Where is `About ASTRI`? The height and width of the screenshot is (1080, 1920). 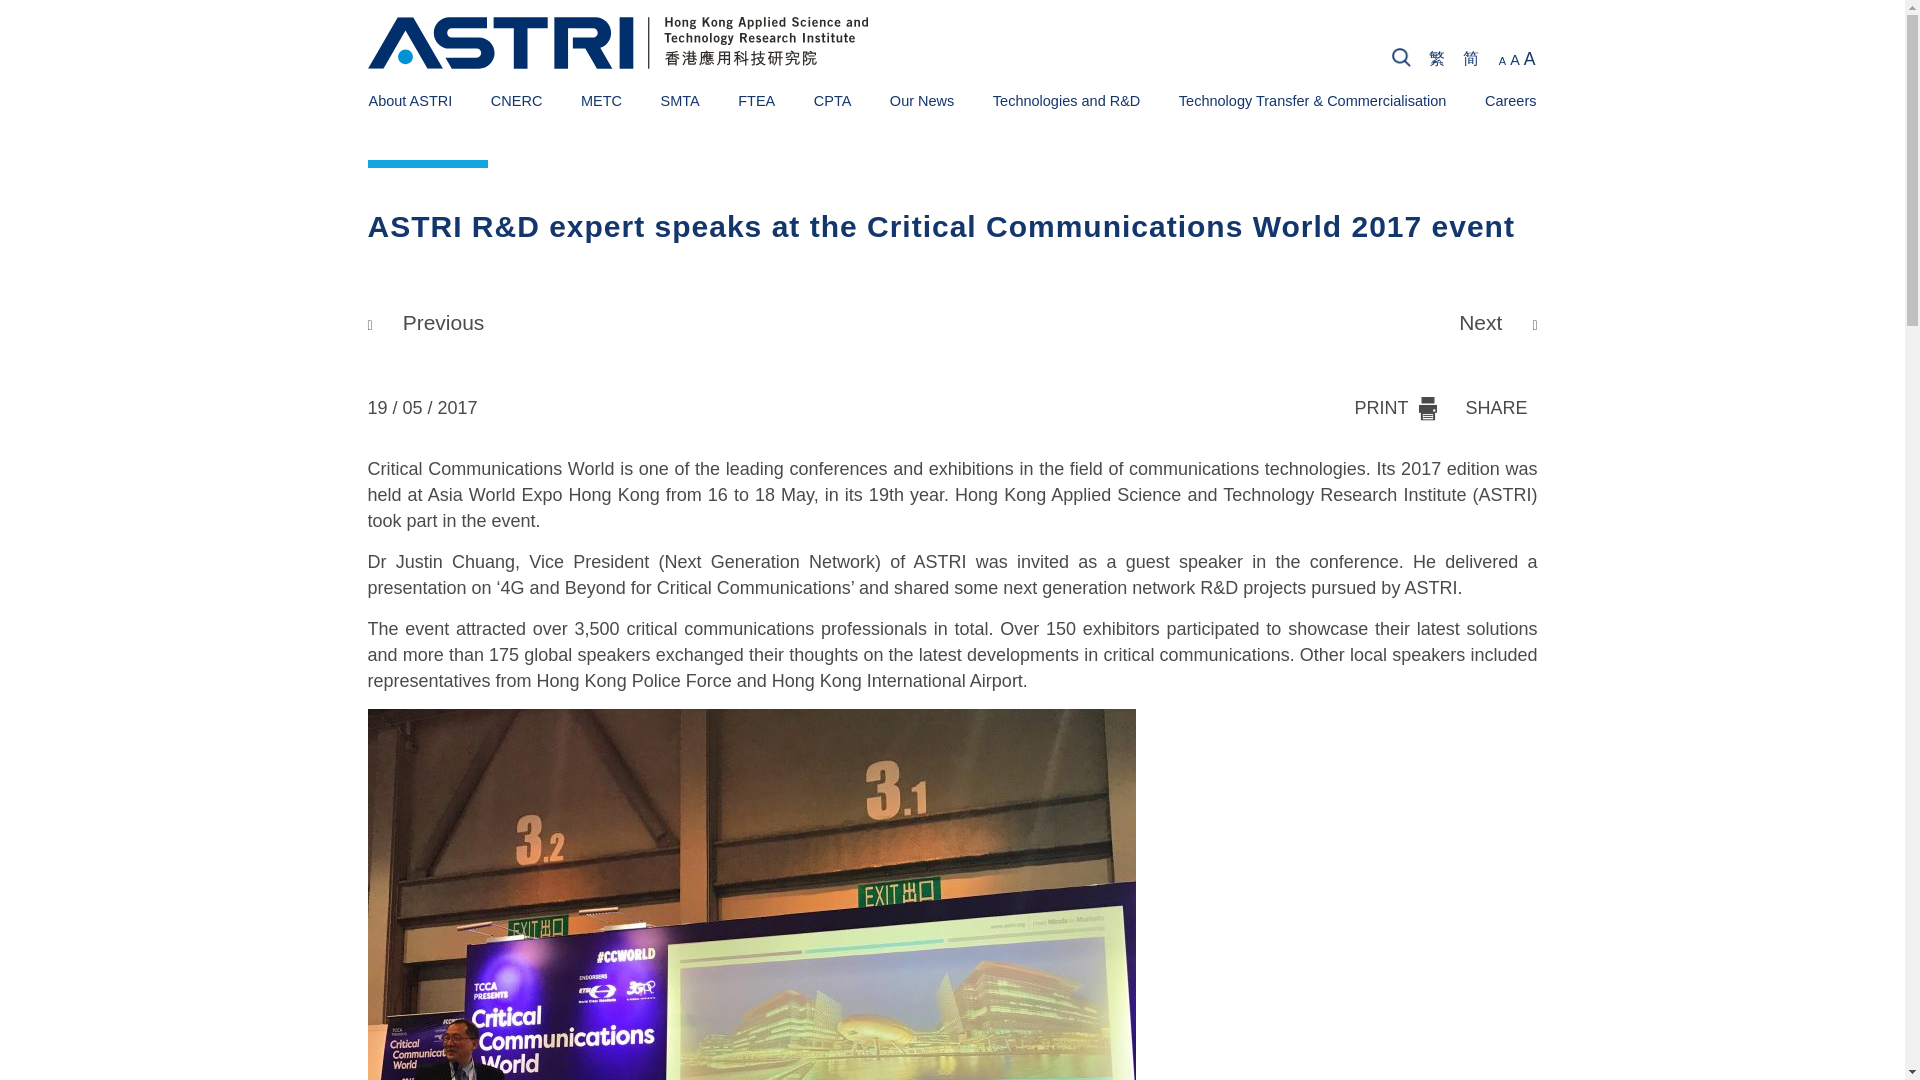
About ASTRI is located at coordinates (410, 100).